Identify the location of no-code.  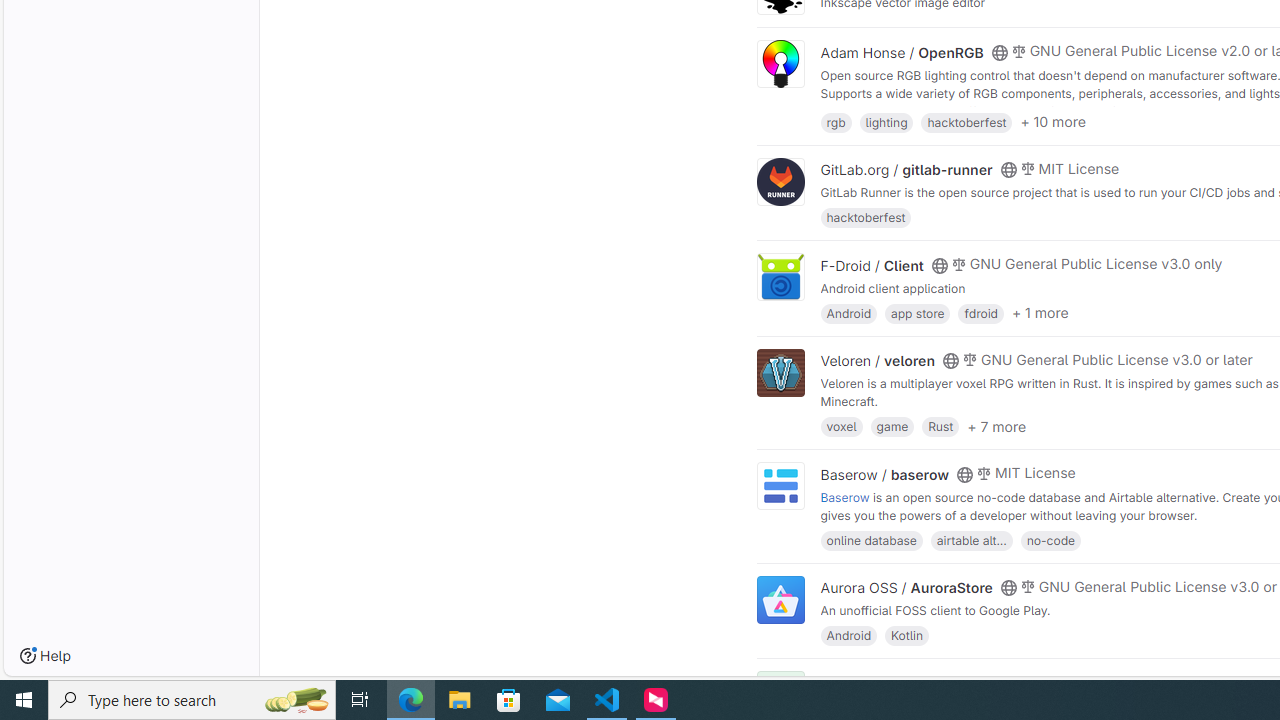
(1050, 540).